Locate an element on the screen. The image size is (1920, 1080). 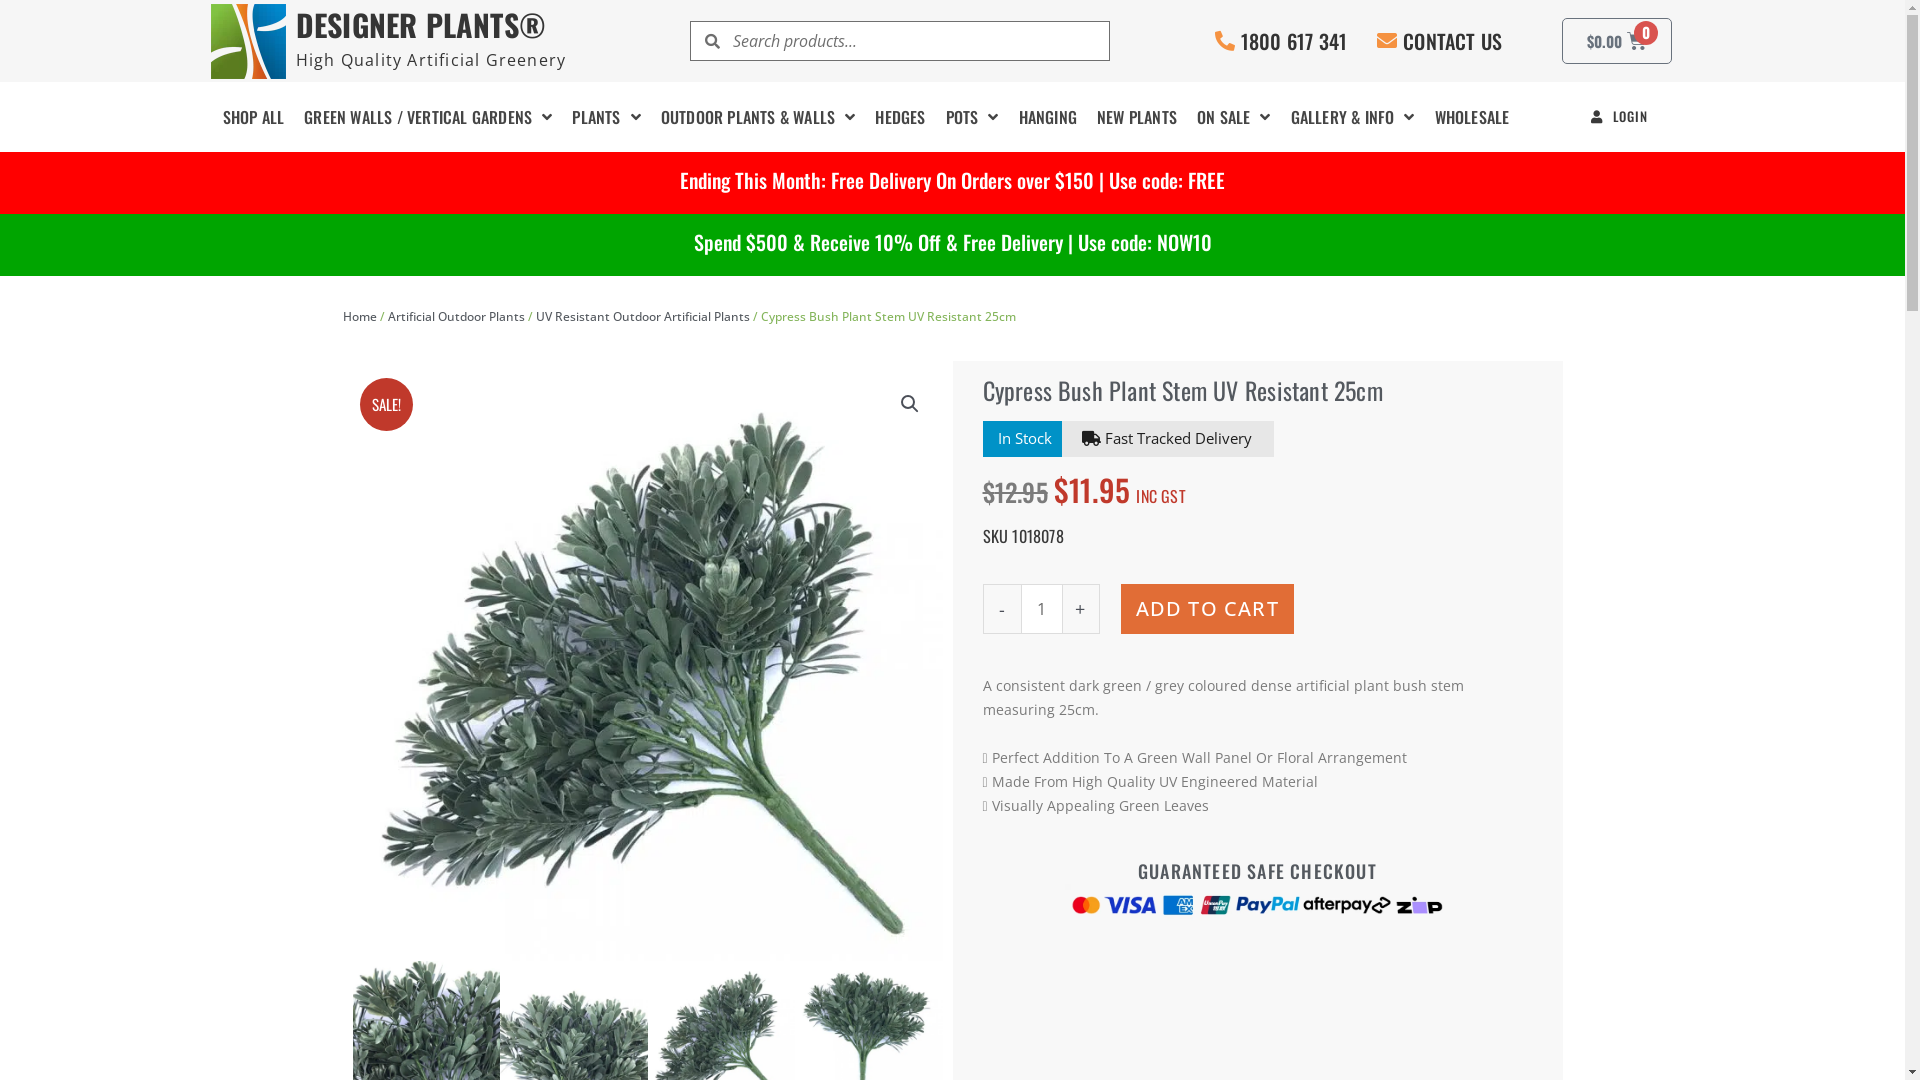
UV Resistant Outdoor Artificial Plants is located at coordinates (643, 316).